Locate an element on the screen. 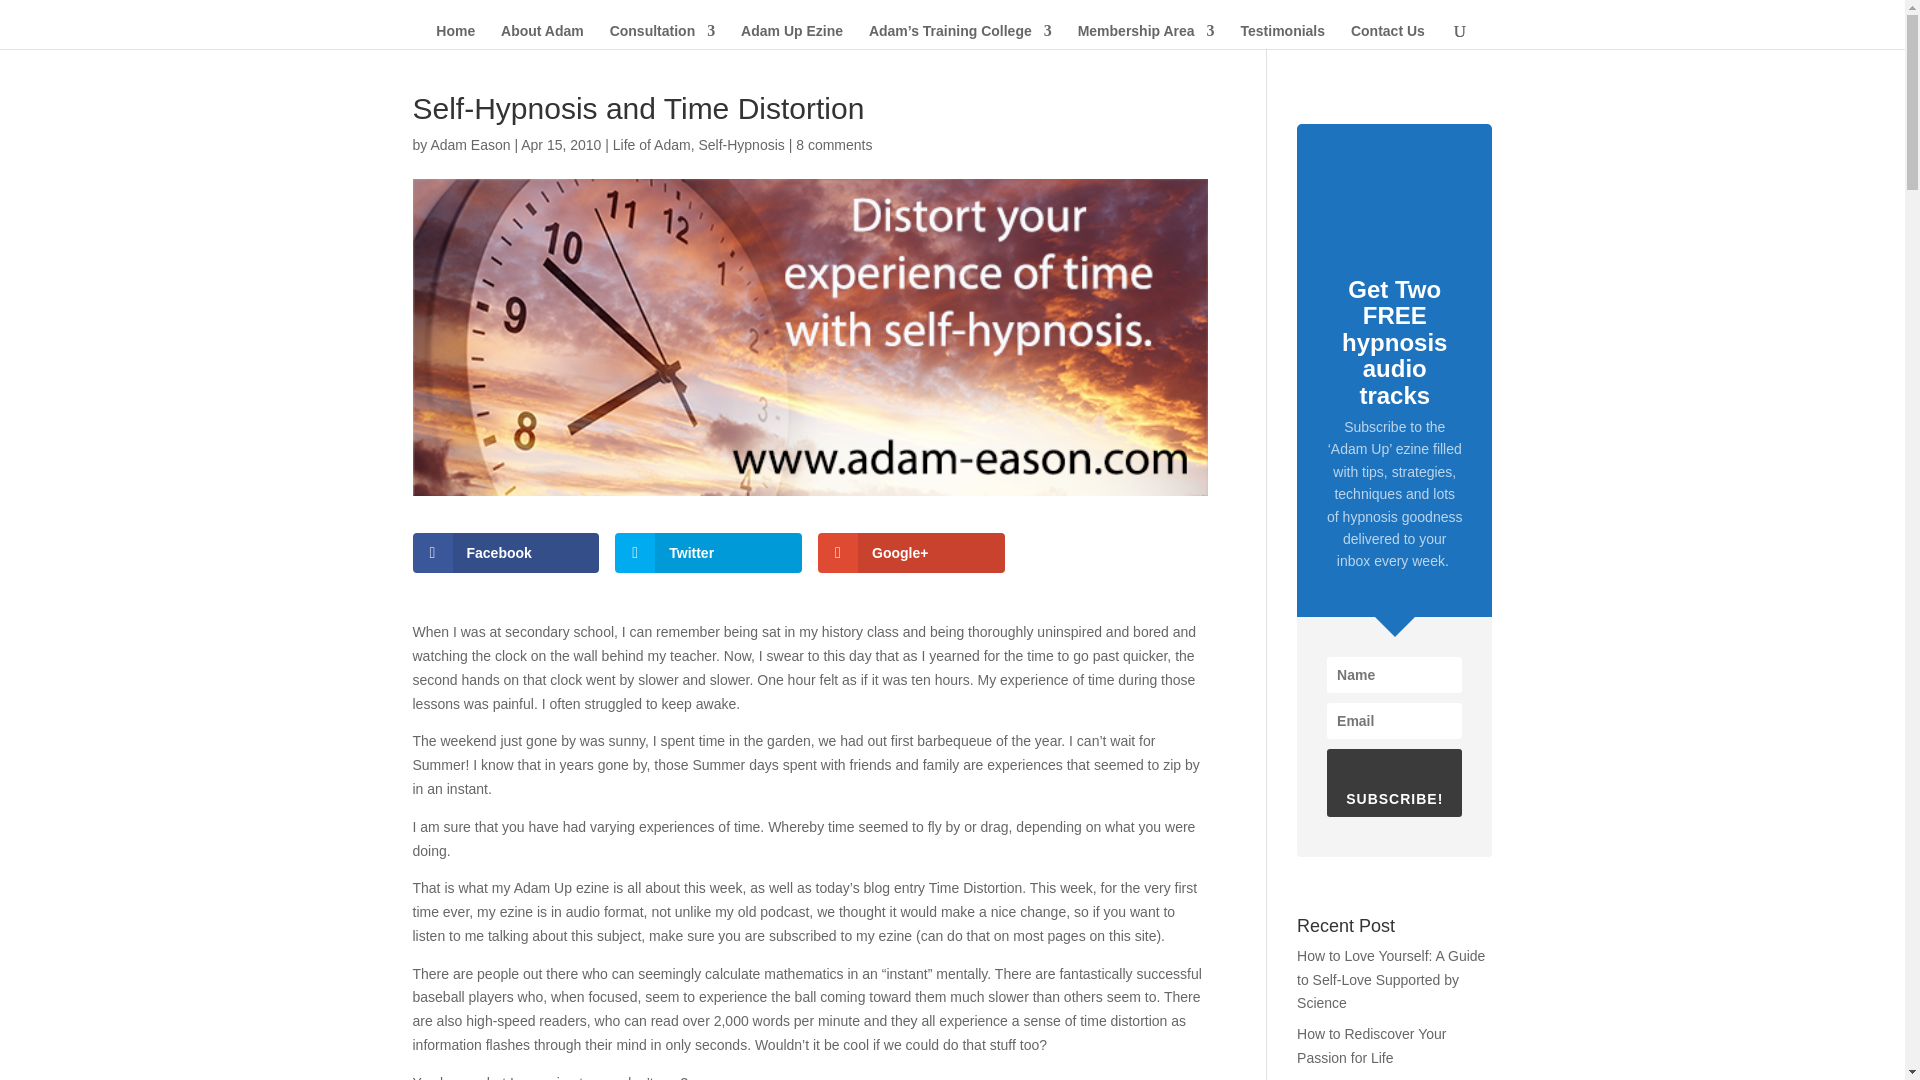 Image resolution: width=1920 pixels, height=1080 pixels. Testimonials is located at coordinates (1282, 36).